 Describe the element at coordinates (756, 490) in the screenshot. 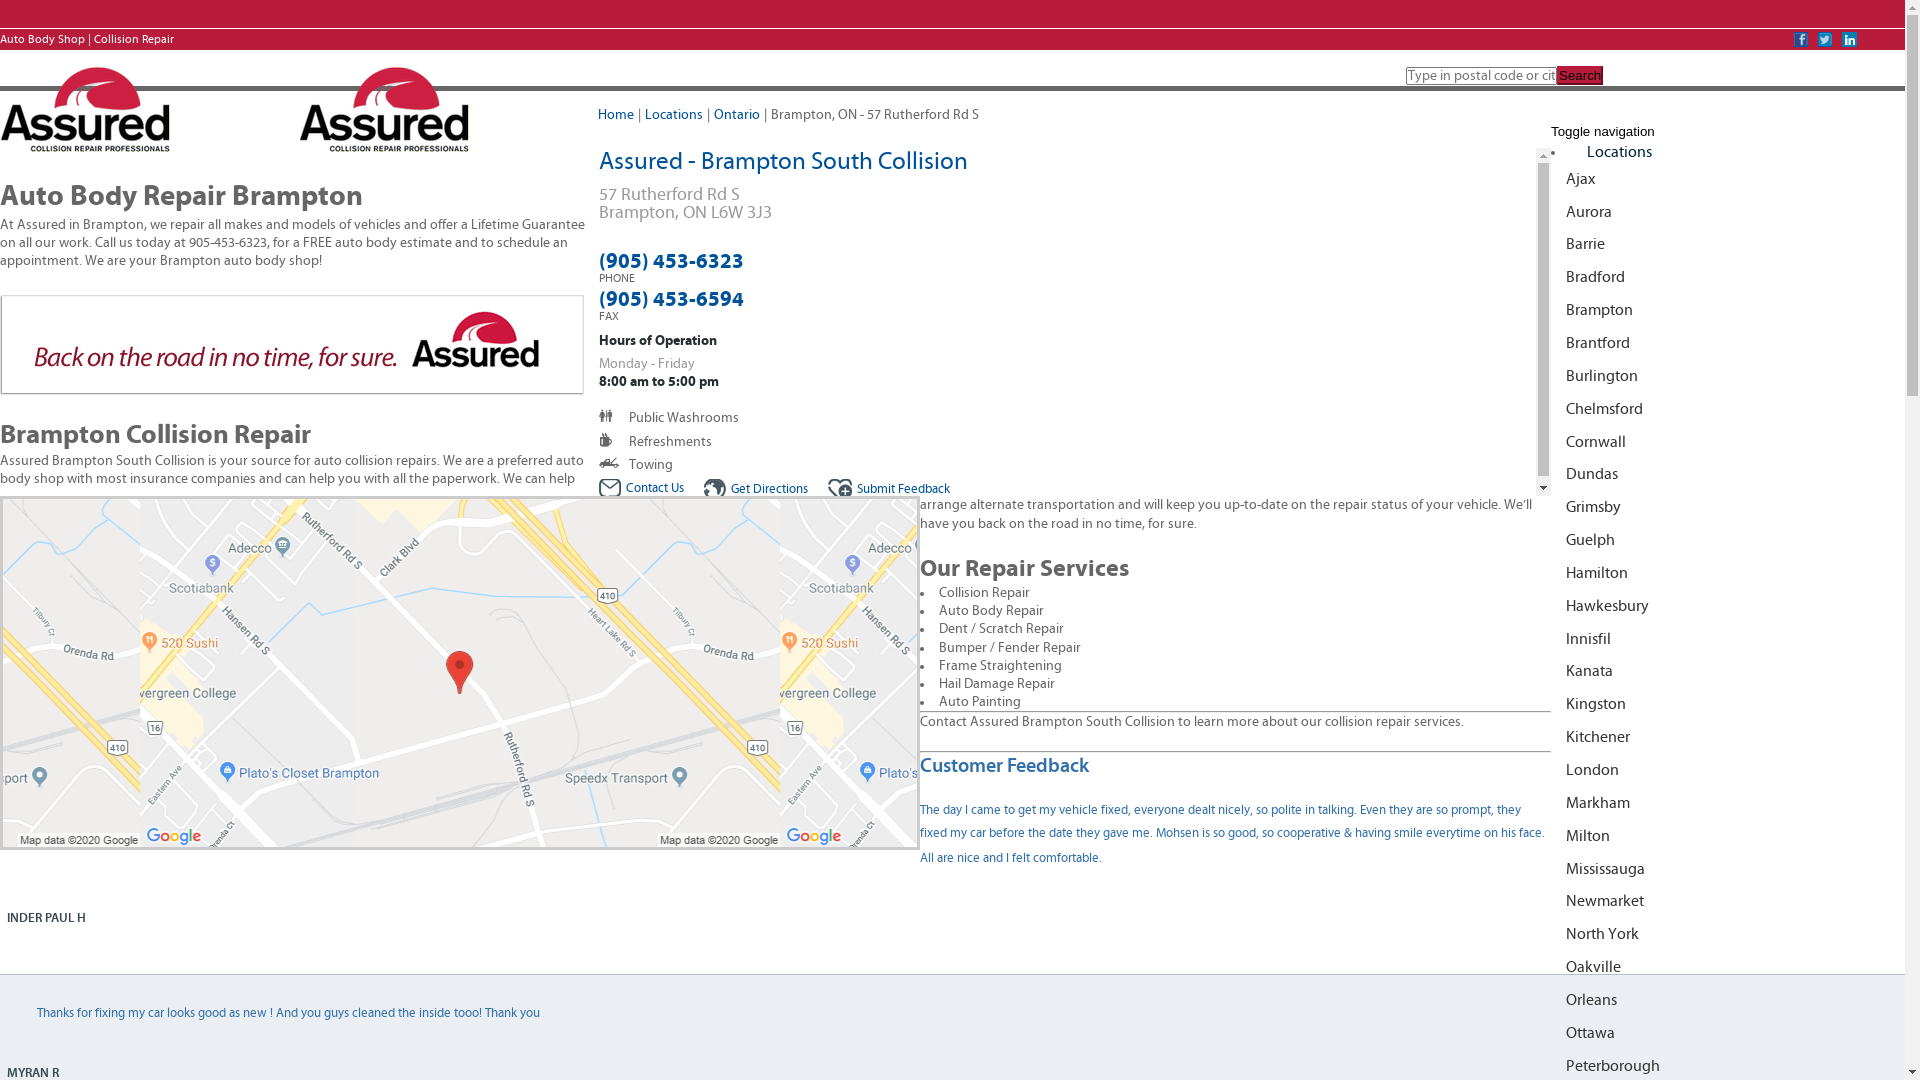

I see `Get Directions` at that location.